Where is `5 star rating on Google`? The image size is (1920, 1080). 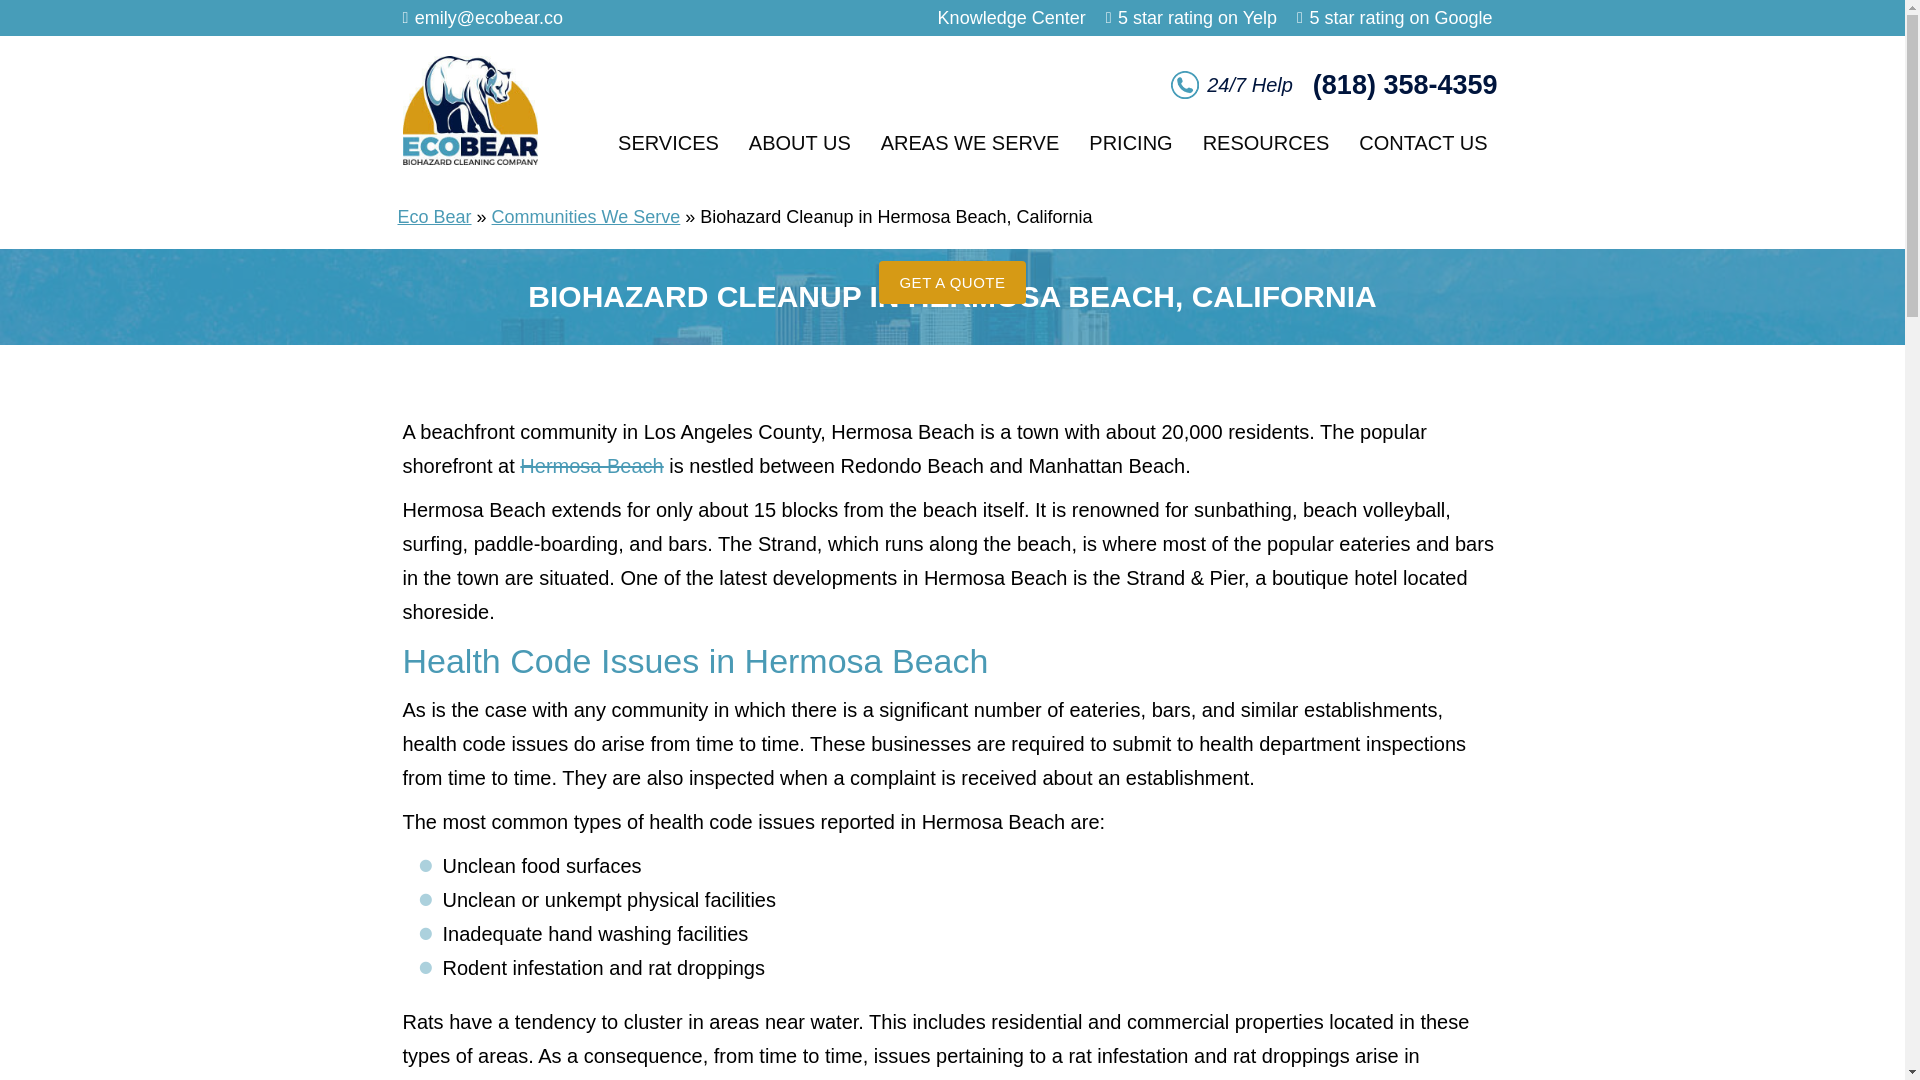
5 star rating on Google is located at coordinates (1400, 18).